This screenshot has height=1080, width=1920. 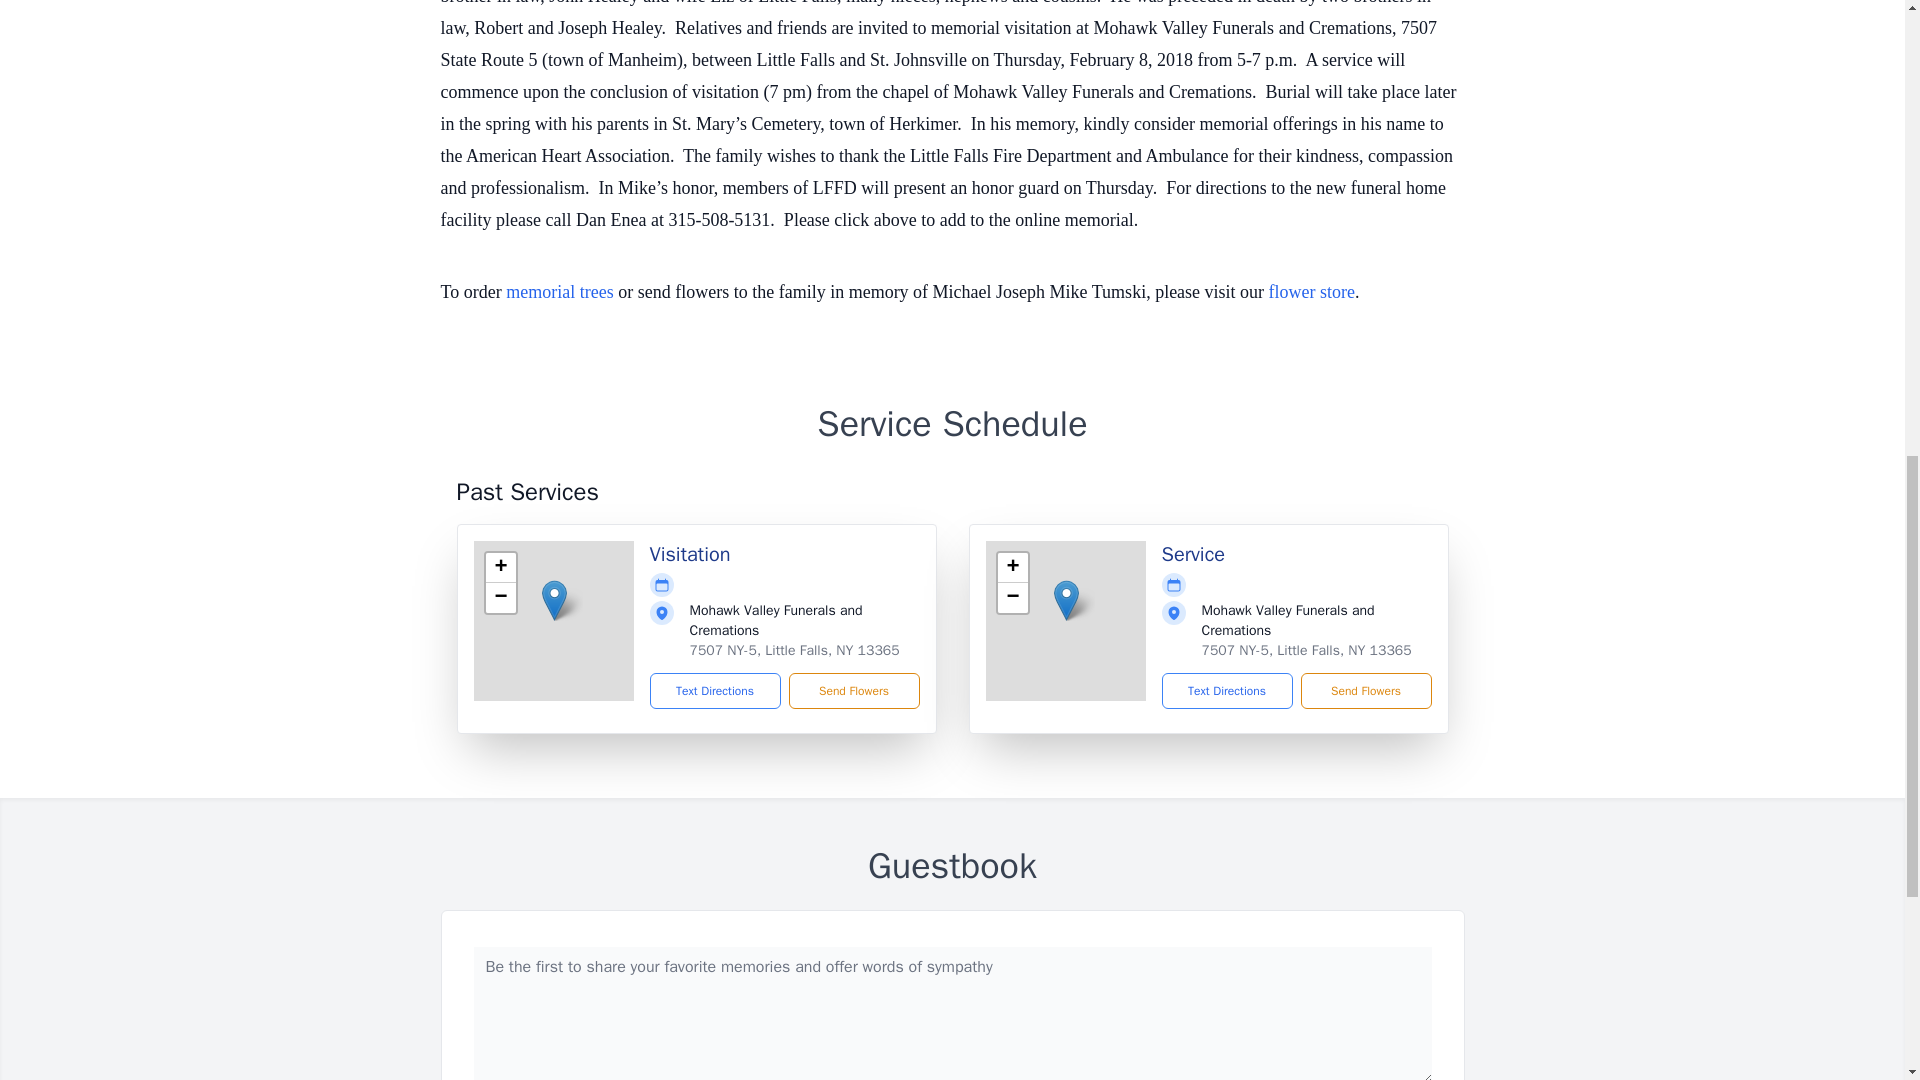 What do you see at coordinates (1364, 690) in the screenshot?
I see `Send Flowers` at bounding box center [1364, 690].